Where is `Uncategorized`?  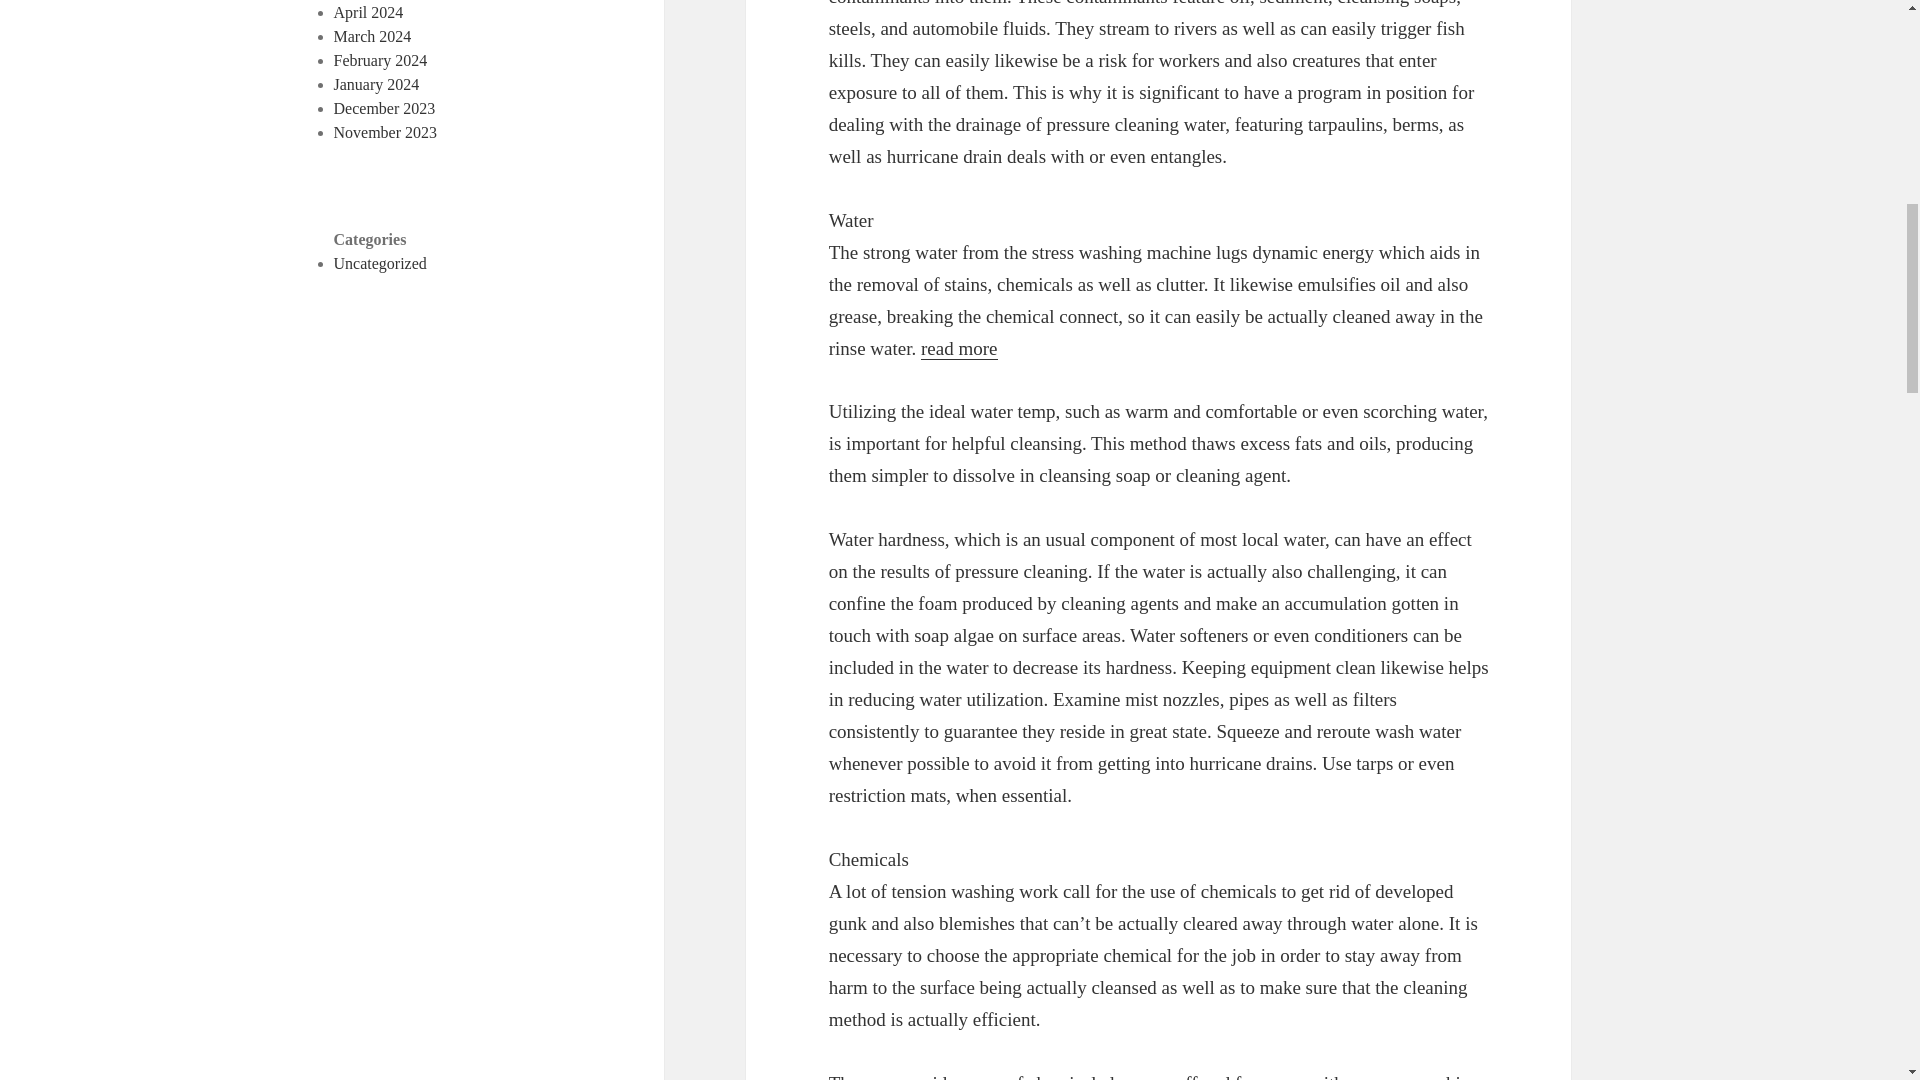 Uncategorized is located at coordinates (380, 263).